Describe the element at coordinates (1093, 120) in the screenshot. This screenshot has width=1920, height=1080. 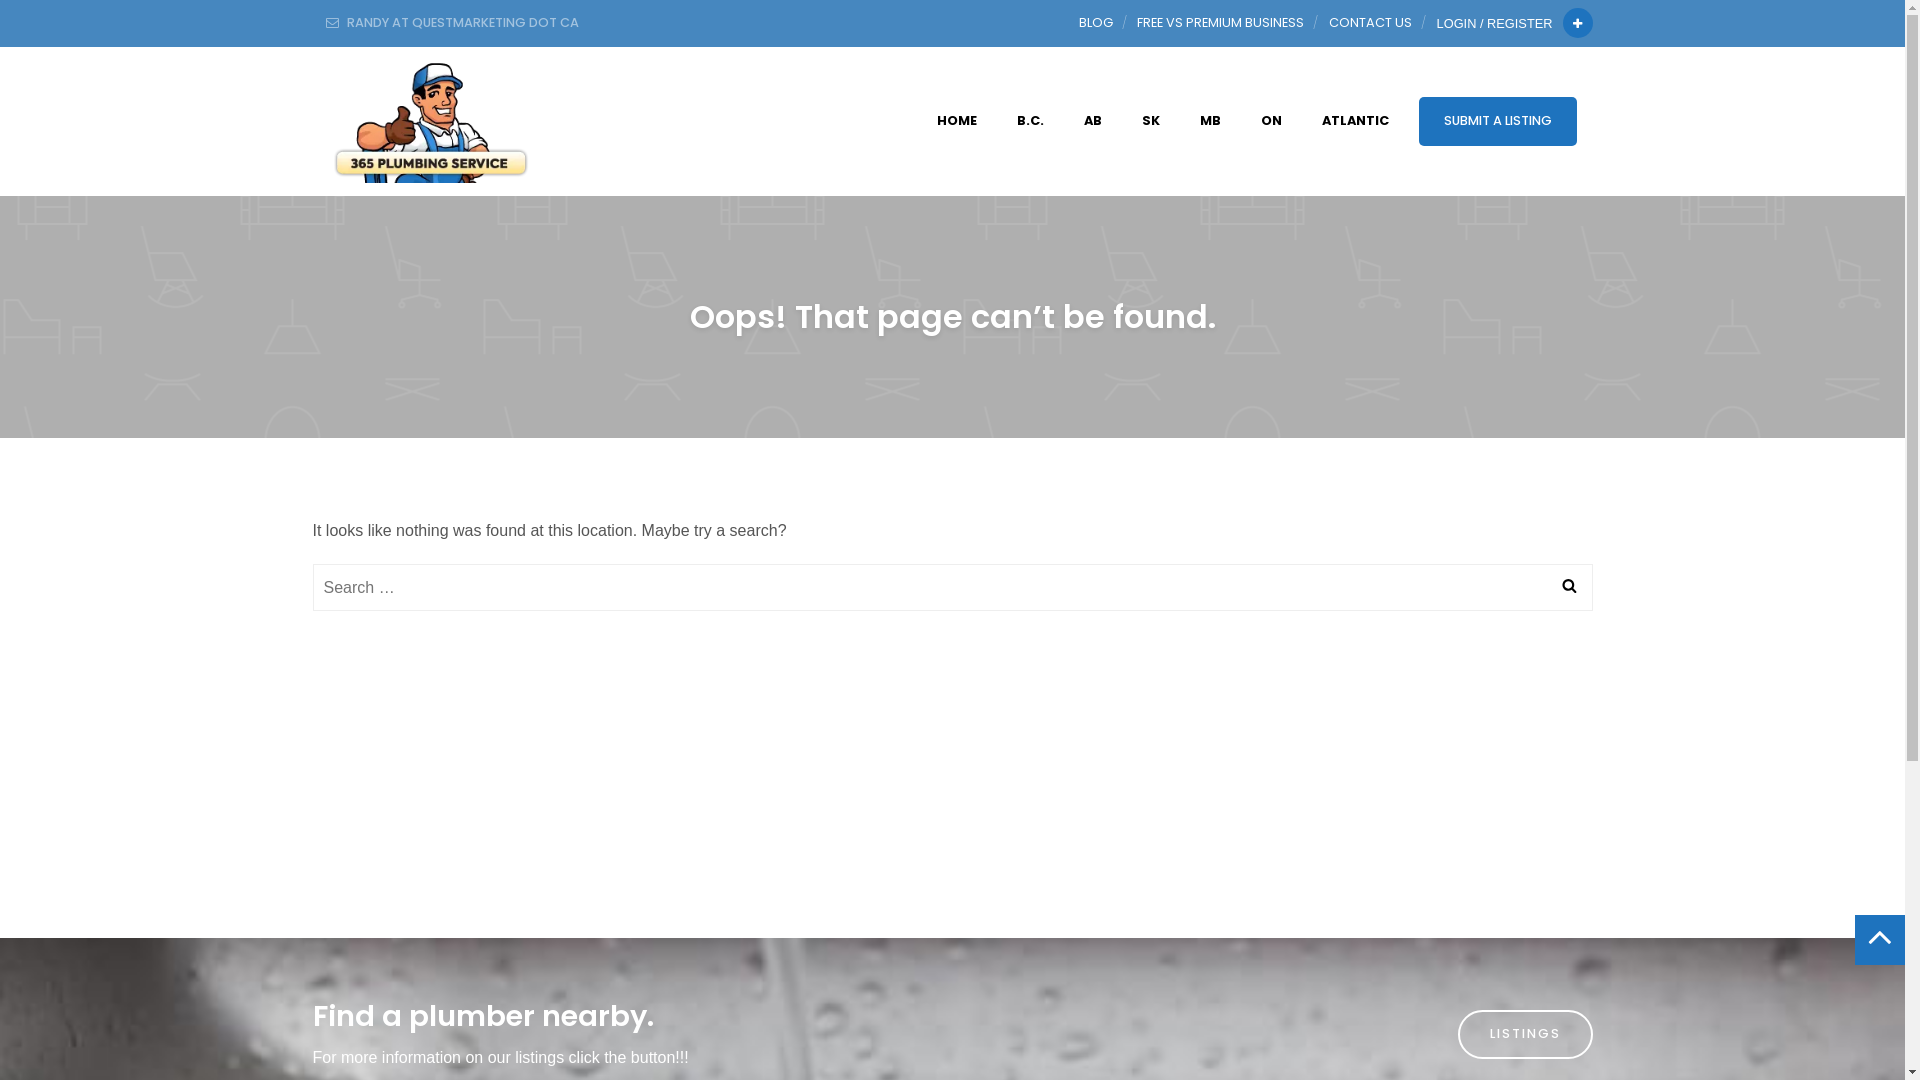
I see `AB` at that location.